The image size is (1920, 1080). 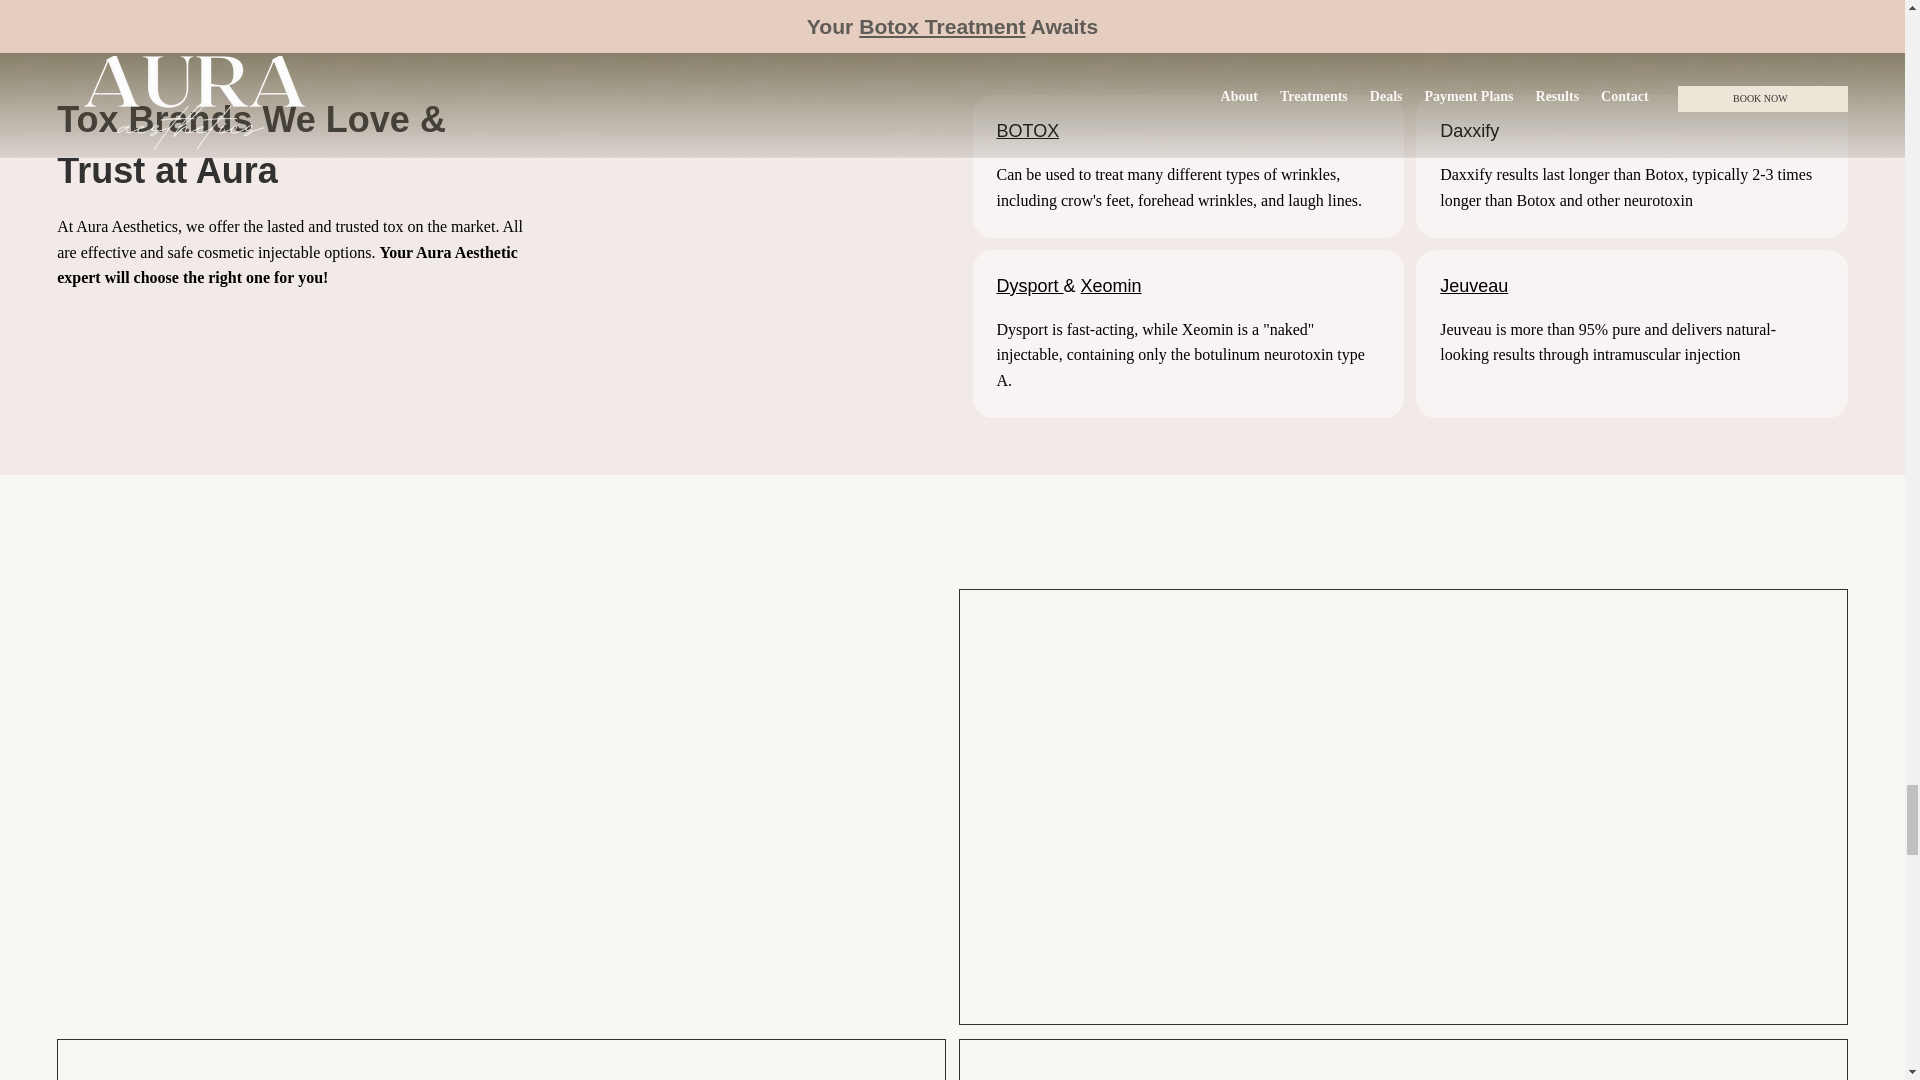 What do you see at coordinates (1474, 286) in the screenshot?
I see `Jeuveau` at bounding box center [1474, 286].